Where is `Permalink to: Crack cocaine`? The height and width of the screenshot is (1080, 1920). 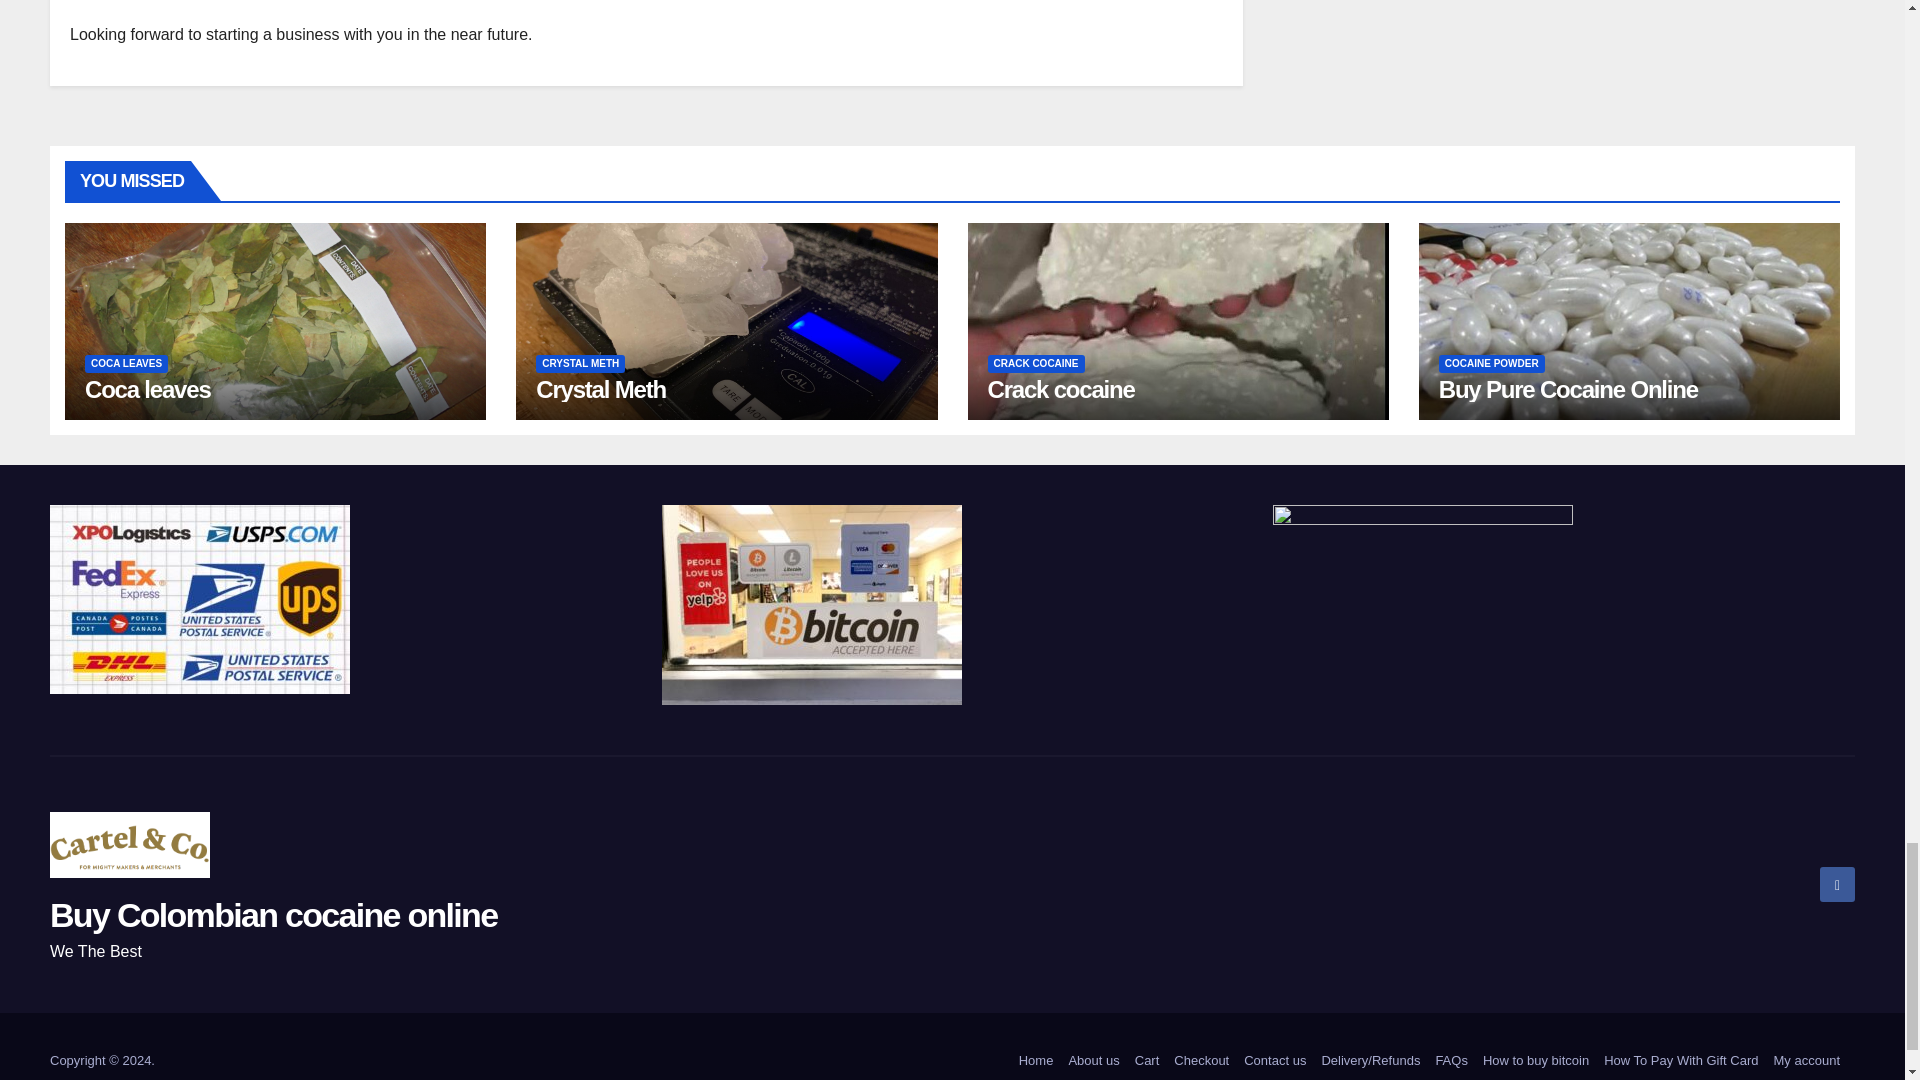
Permalink to: Crack cocaine is located at coordinates (1061, 388).